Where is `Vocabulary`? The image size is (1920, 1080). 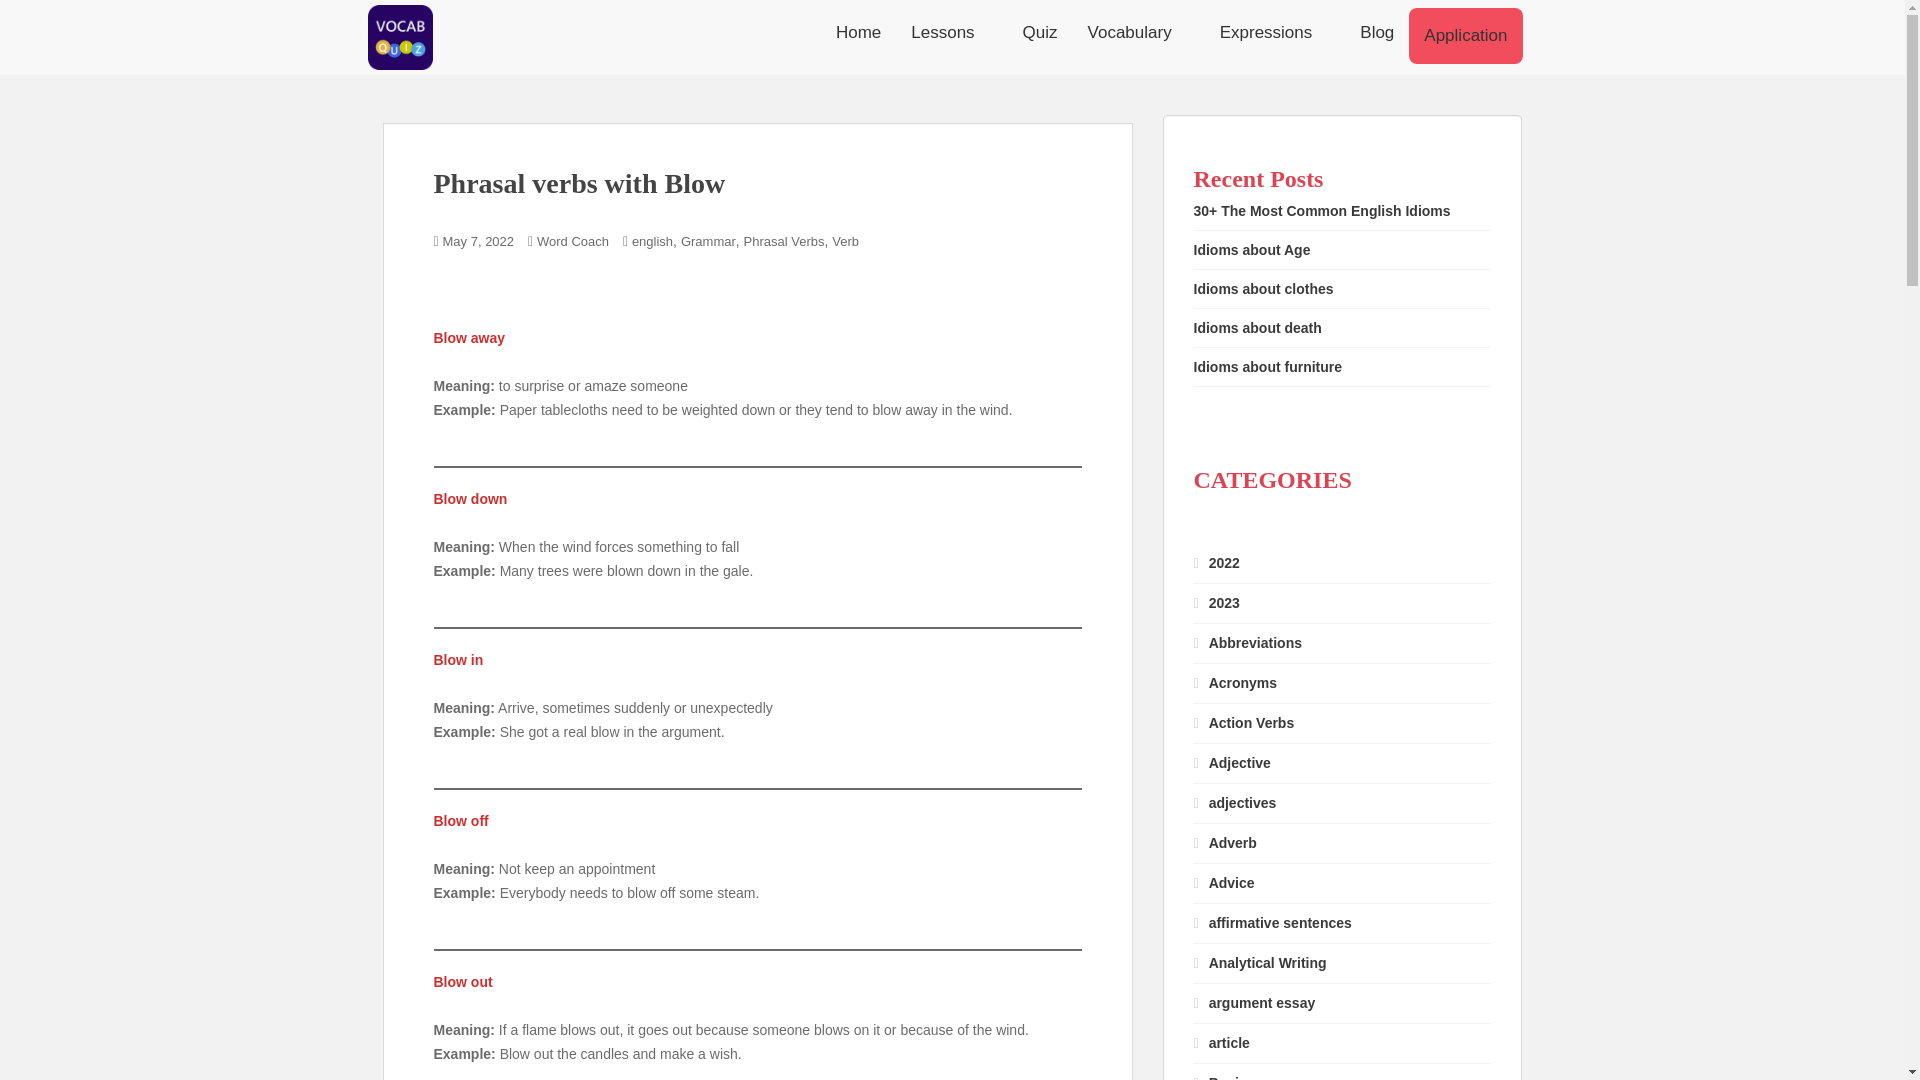 Vocabulary is located at coordinates (1130, 33).